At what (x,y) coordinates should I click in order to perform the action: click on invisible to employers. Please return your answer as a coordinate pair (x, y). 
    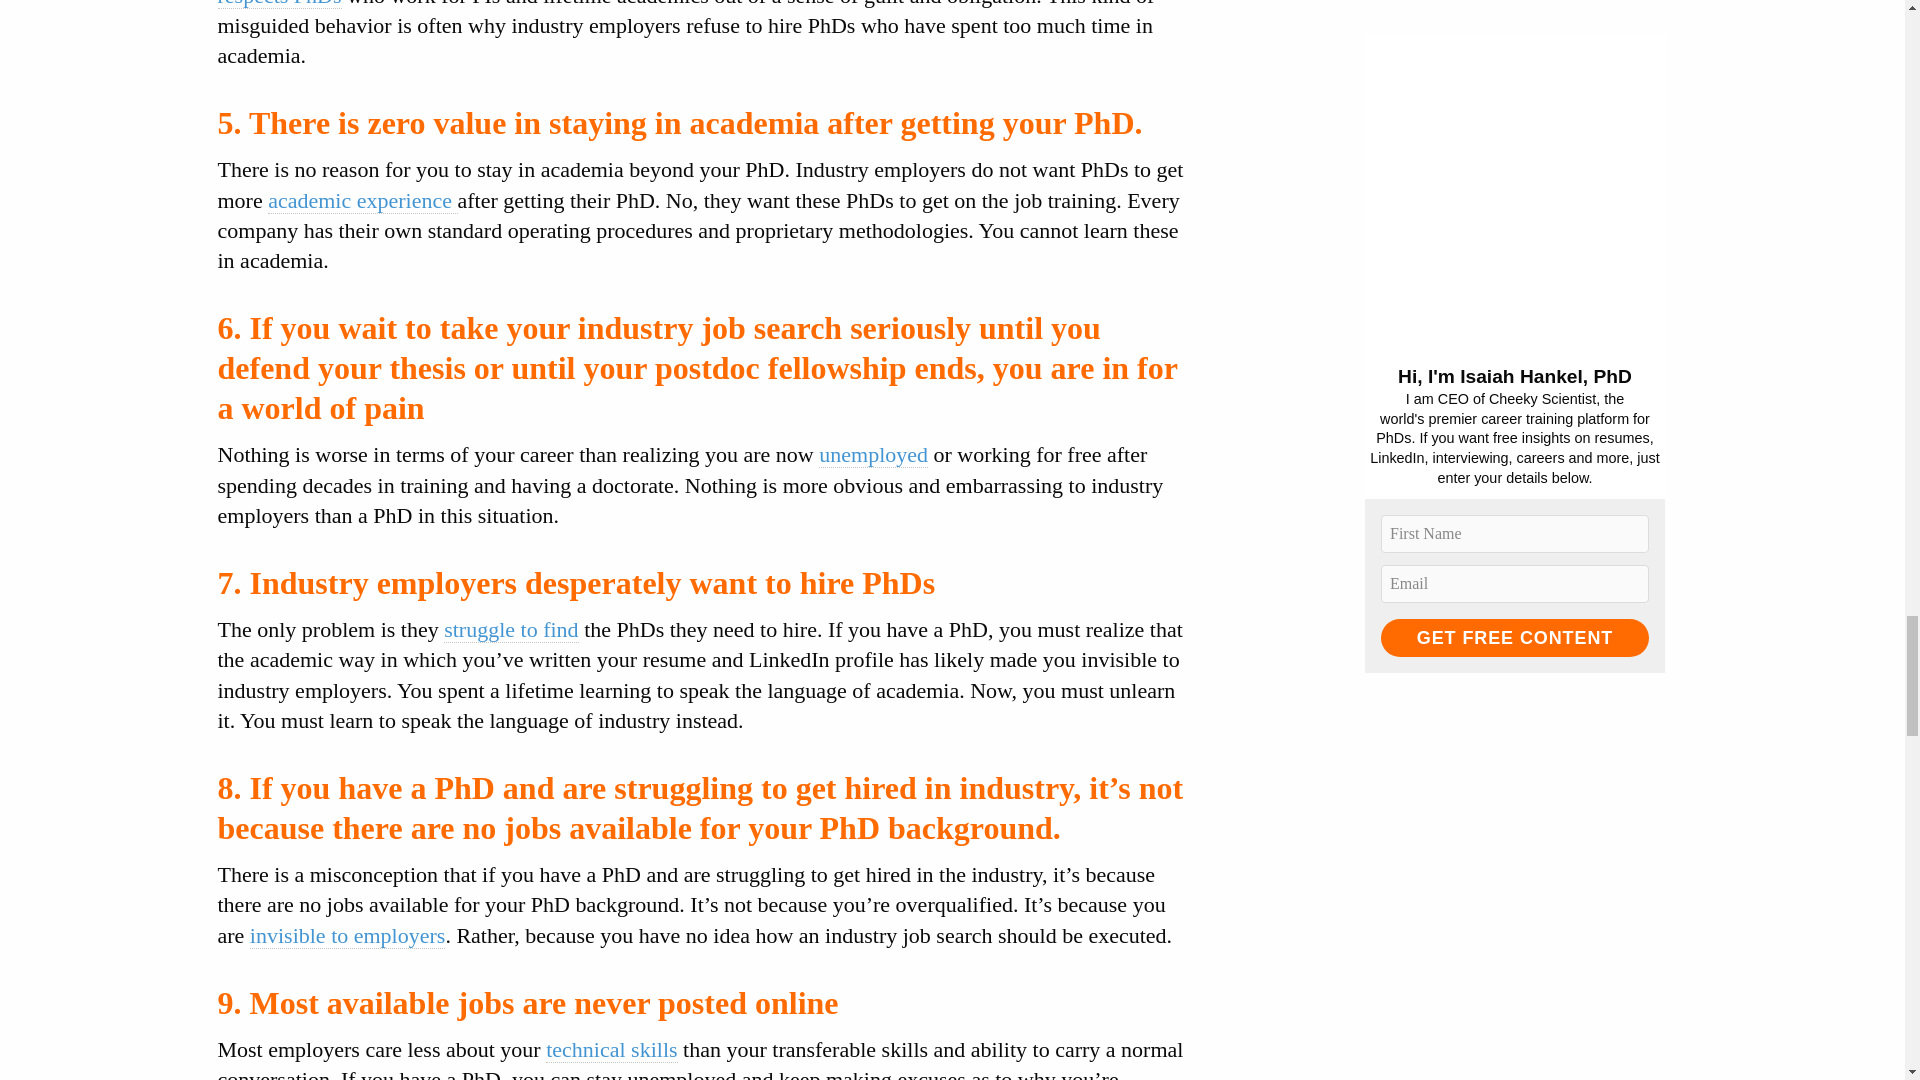
    Looking at the image, I should click on (347, 936).